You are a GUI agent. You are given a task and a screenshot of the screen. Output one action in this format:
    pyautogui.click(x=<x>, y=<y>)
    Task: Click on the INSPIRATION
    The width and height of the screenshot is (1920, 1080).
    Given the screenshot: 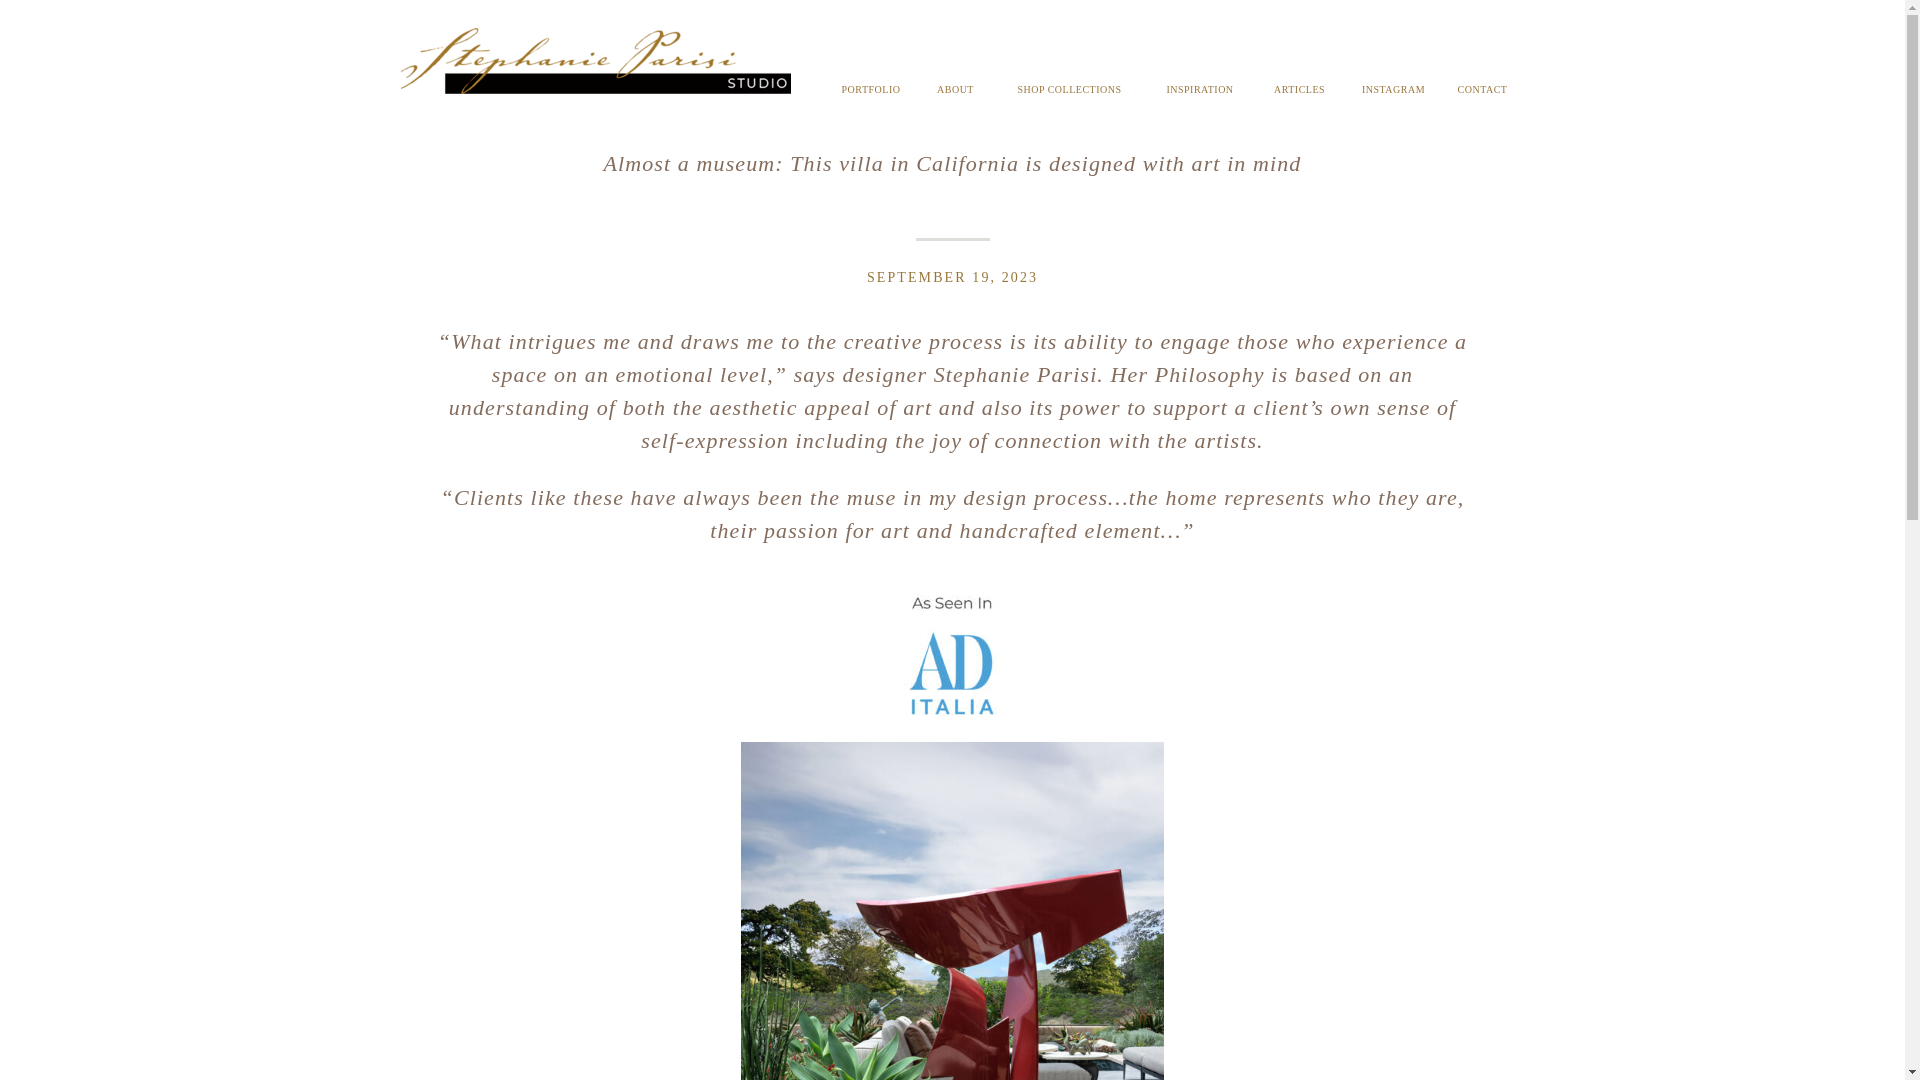 What is the action you would take?
    pyautogui.click(x=1198, y=94)
    